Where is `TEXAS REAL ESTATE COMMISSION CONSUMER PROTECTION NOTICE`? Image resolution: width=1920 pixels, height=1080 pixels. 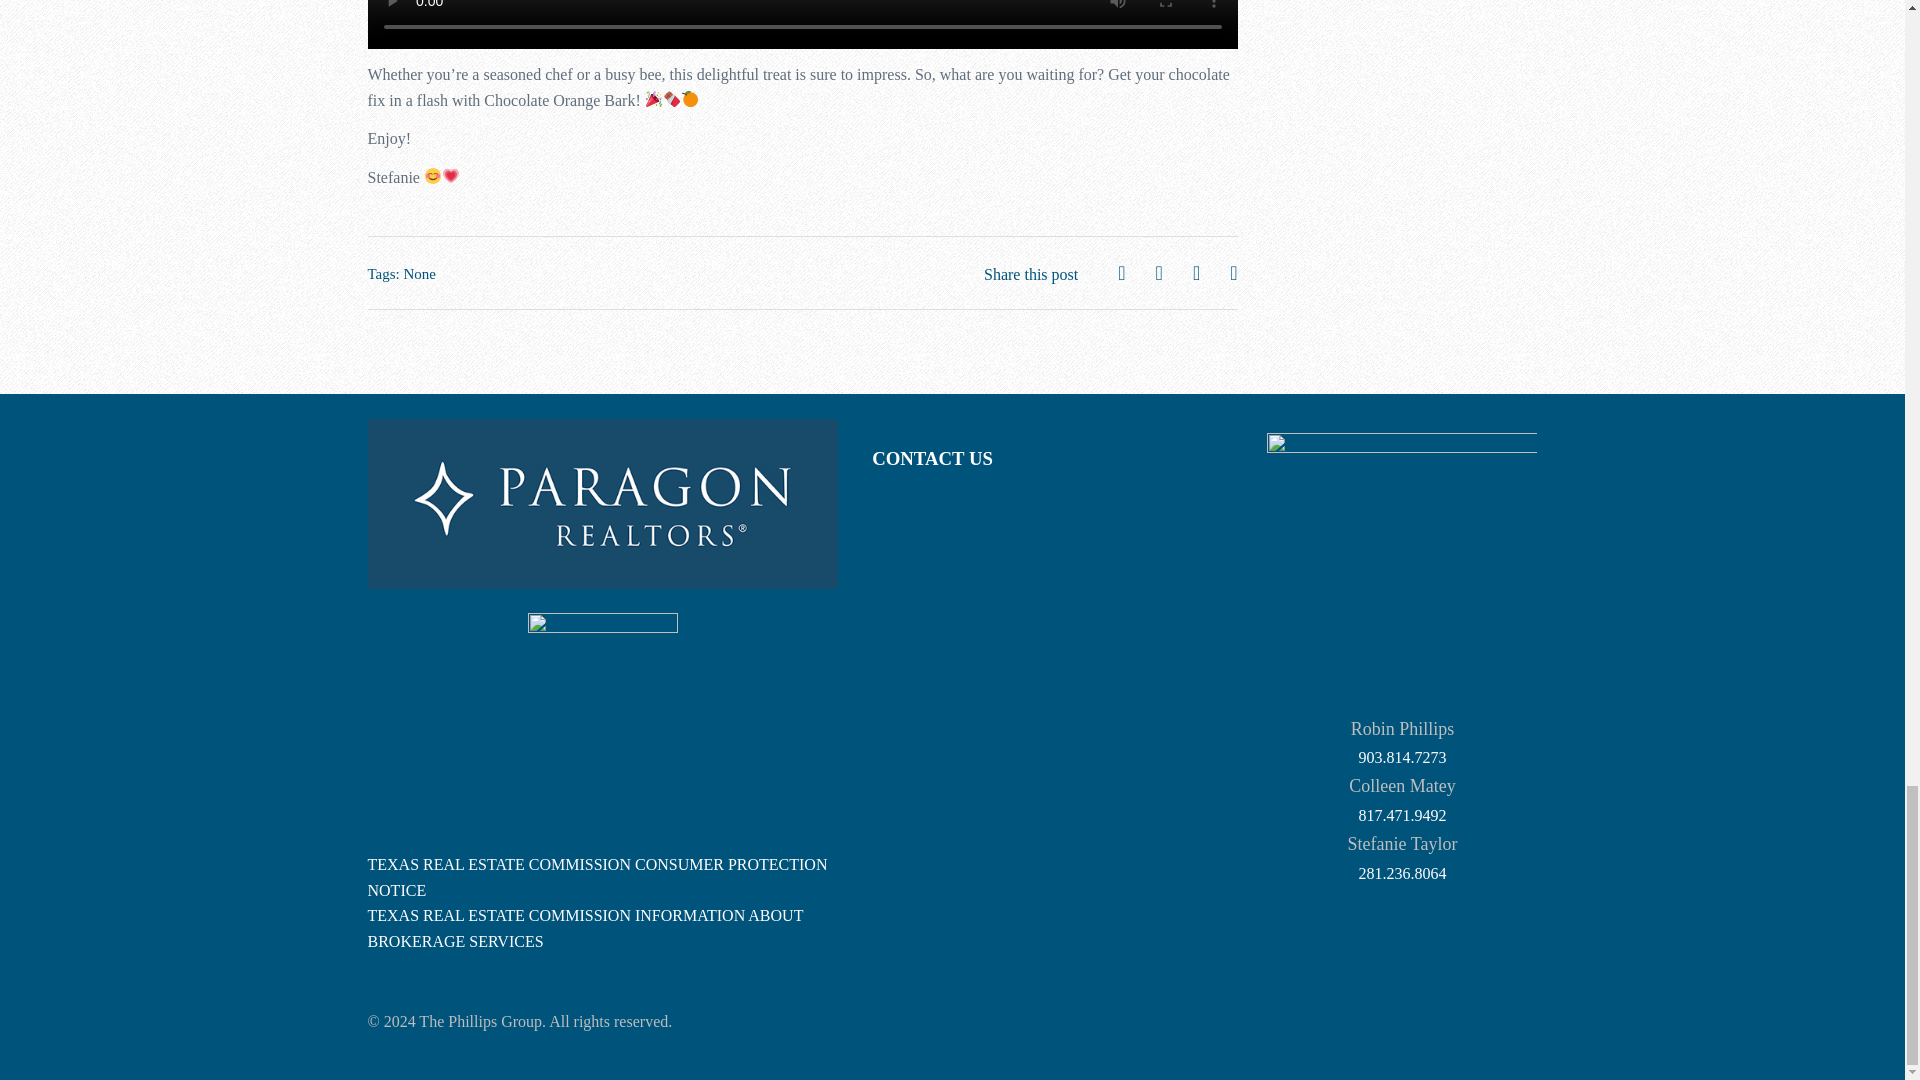 TEXAS REAL ESTATE COMMISSION CONSUMER PROTECTION NOTICE is located at coordinates (598, 877).